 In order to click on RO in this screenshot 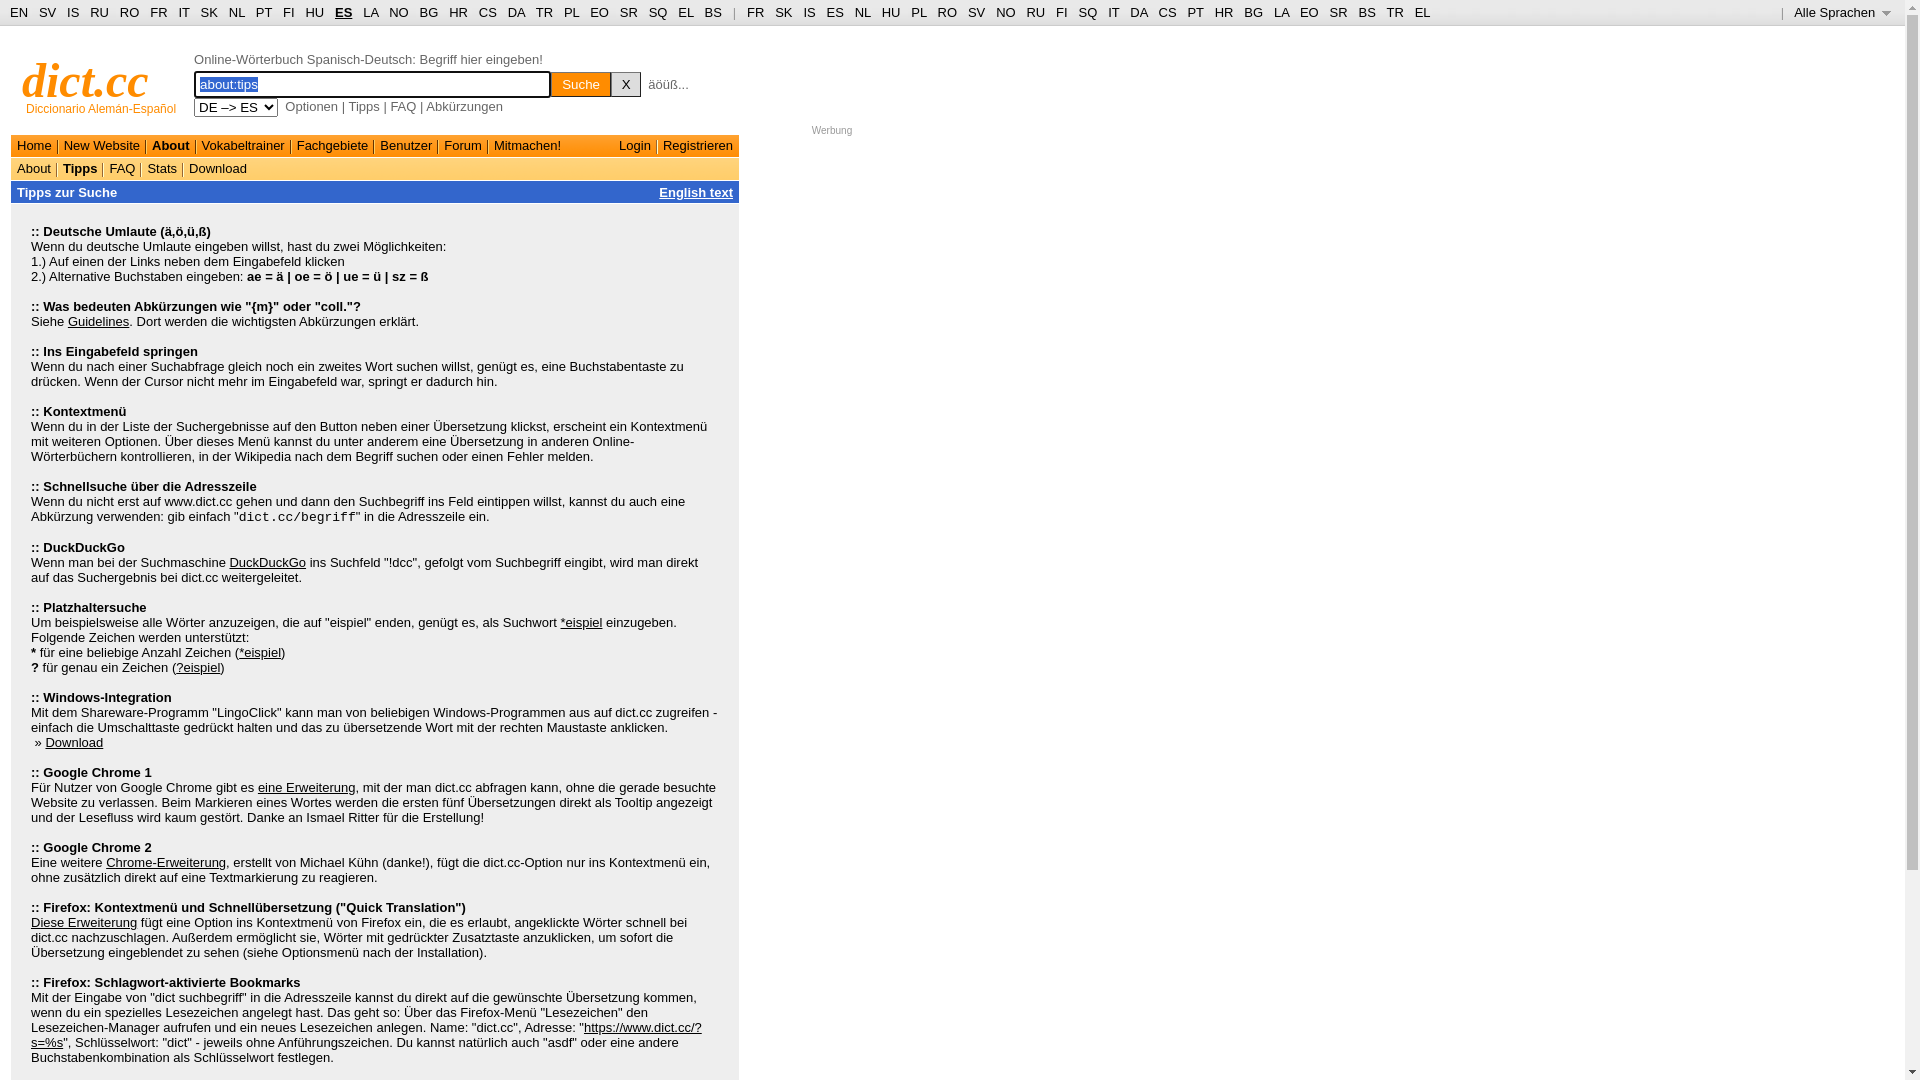, I will do `click(130, 12)`.